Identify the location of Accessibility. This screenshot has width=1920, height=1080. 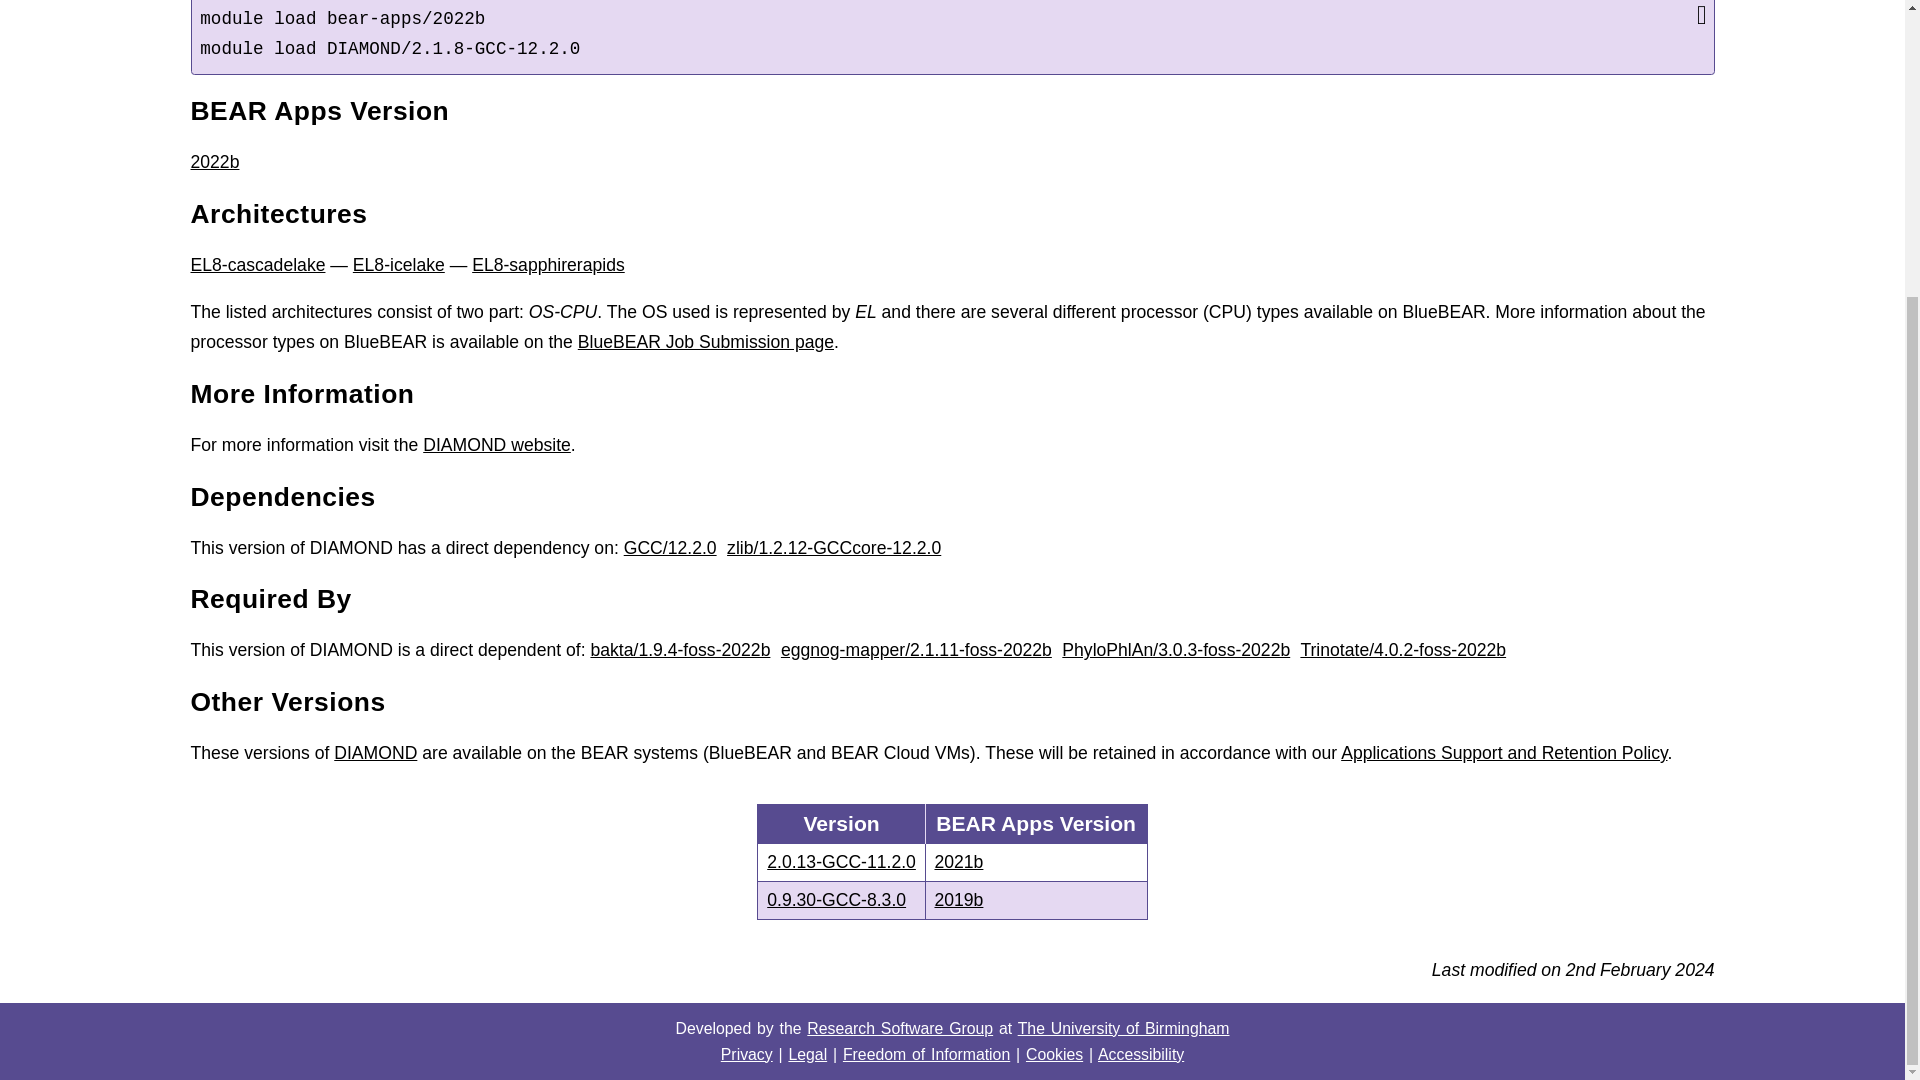
(1141, 1054).